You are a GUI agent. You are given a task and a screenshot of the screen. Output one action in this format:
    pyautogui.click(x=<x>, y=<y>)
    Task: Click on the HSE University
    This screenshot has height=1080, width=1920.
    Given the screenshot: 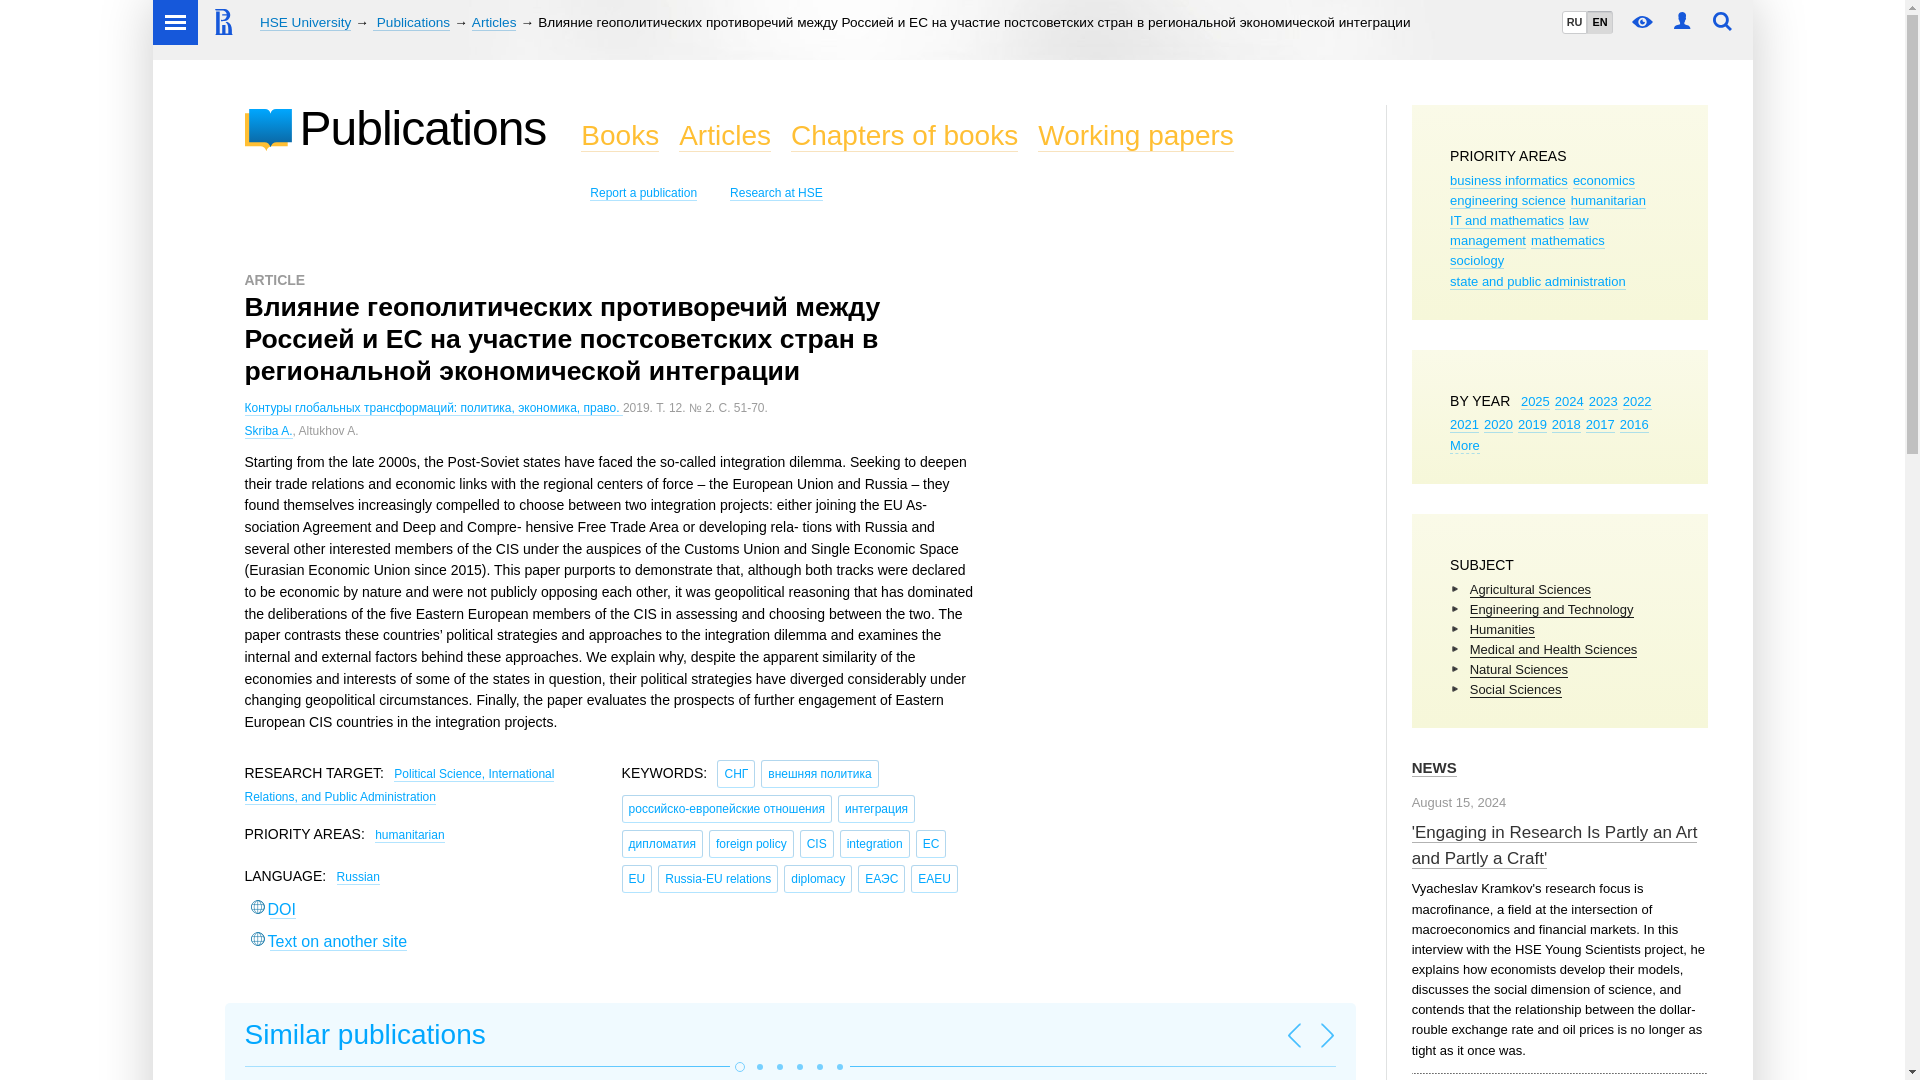 What is the action you would take?
    pyautogui.click(x=305, y=23)
    